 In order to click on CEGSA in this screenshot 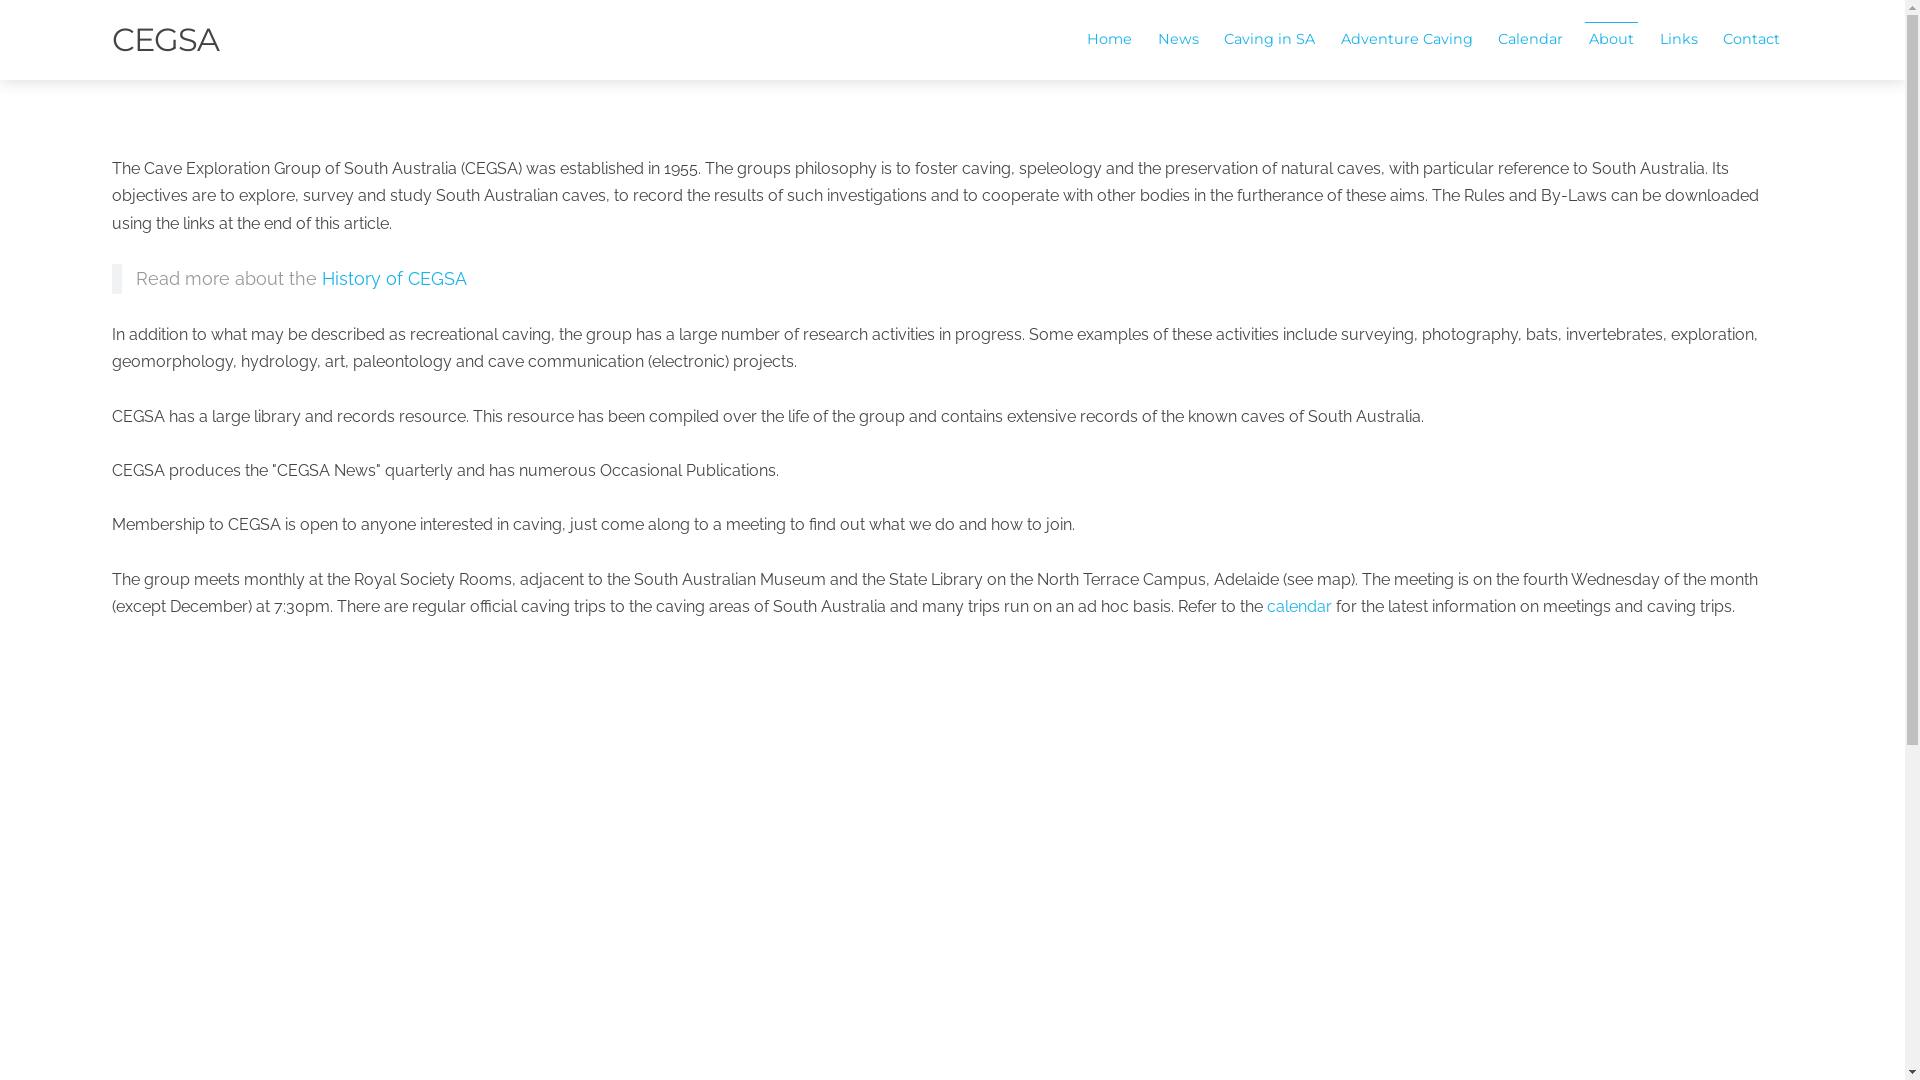, I will do `click(166, 40)`.